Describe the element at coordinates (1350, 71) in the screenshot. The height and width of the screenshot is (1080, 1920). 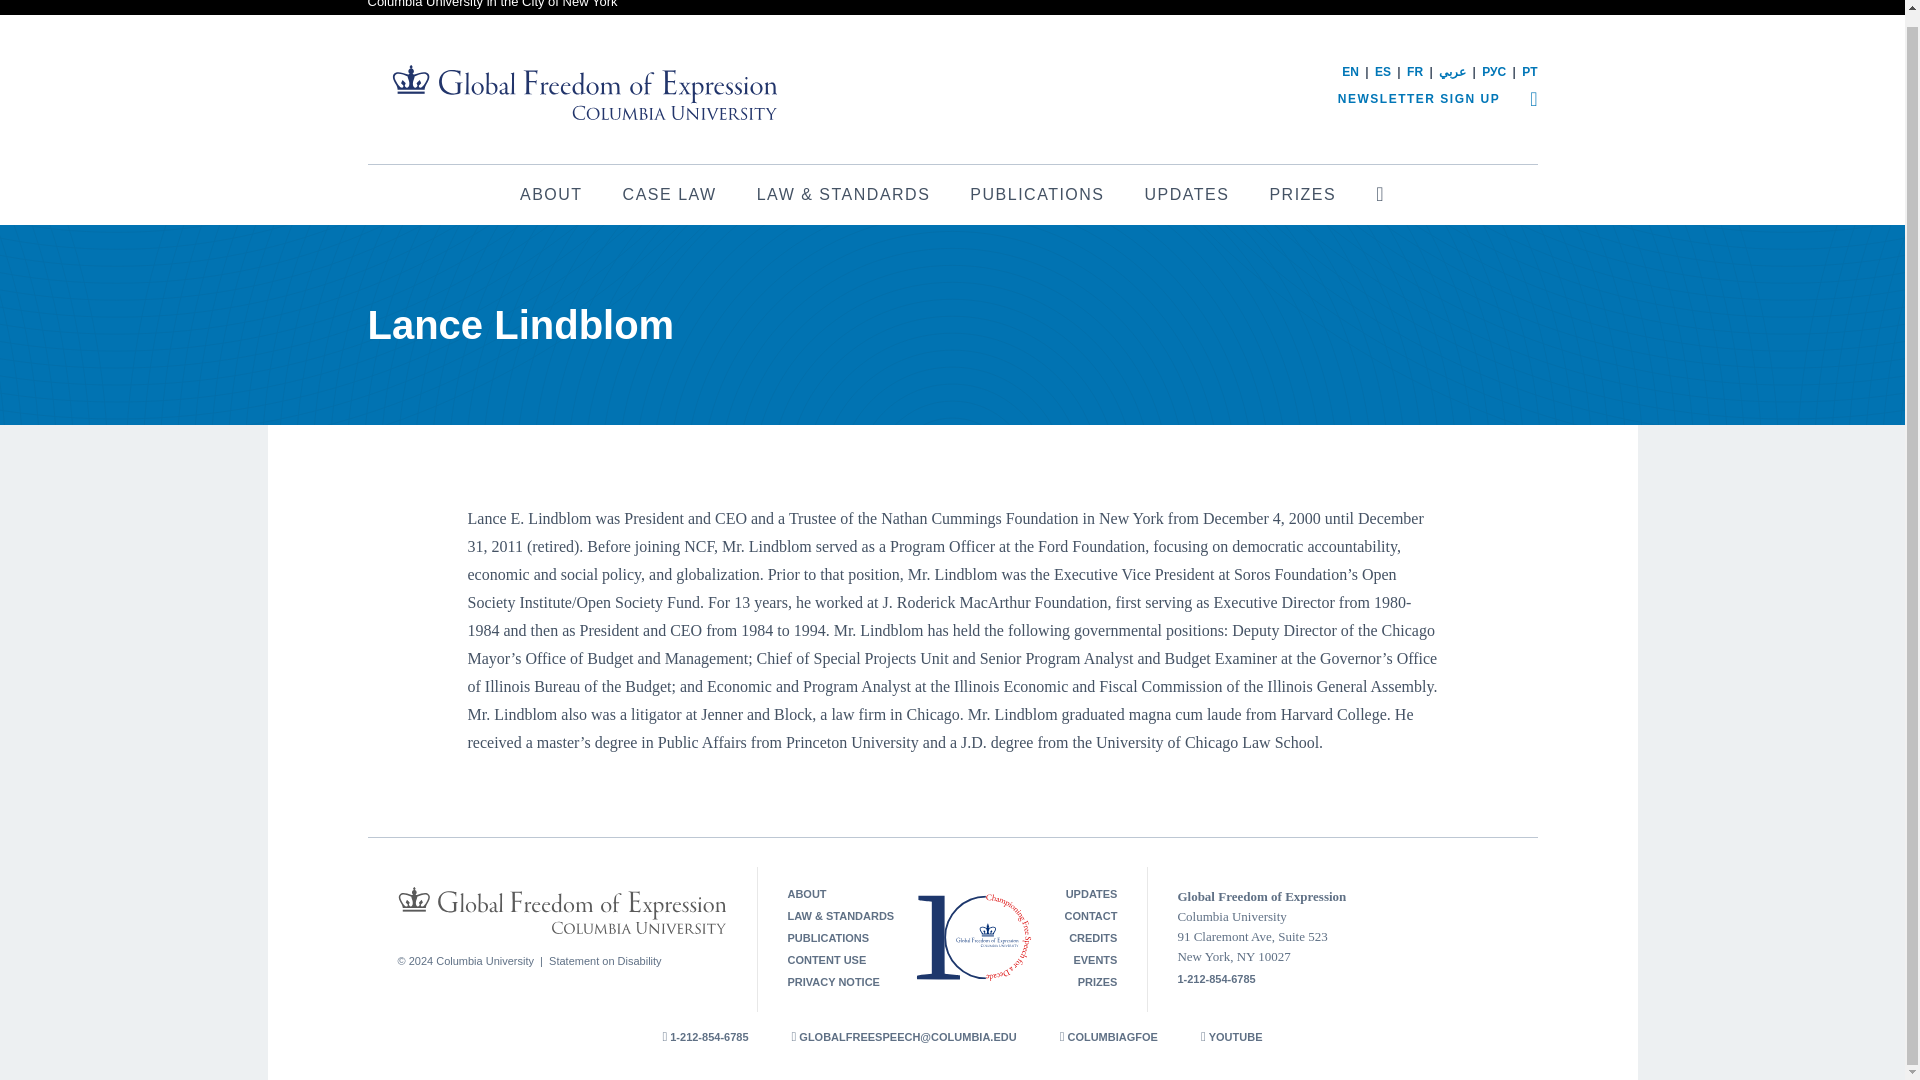
I see `EN` at that location.